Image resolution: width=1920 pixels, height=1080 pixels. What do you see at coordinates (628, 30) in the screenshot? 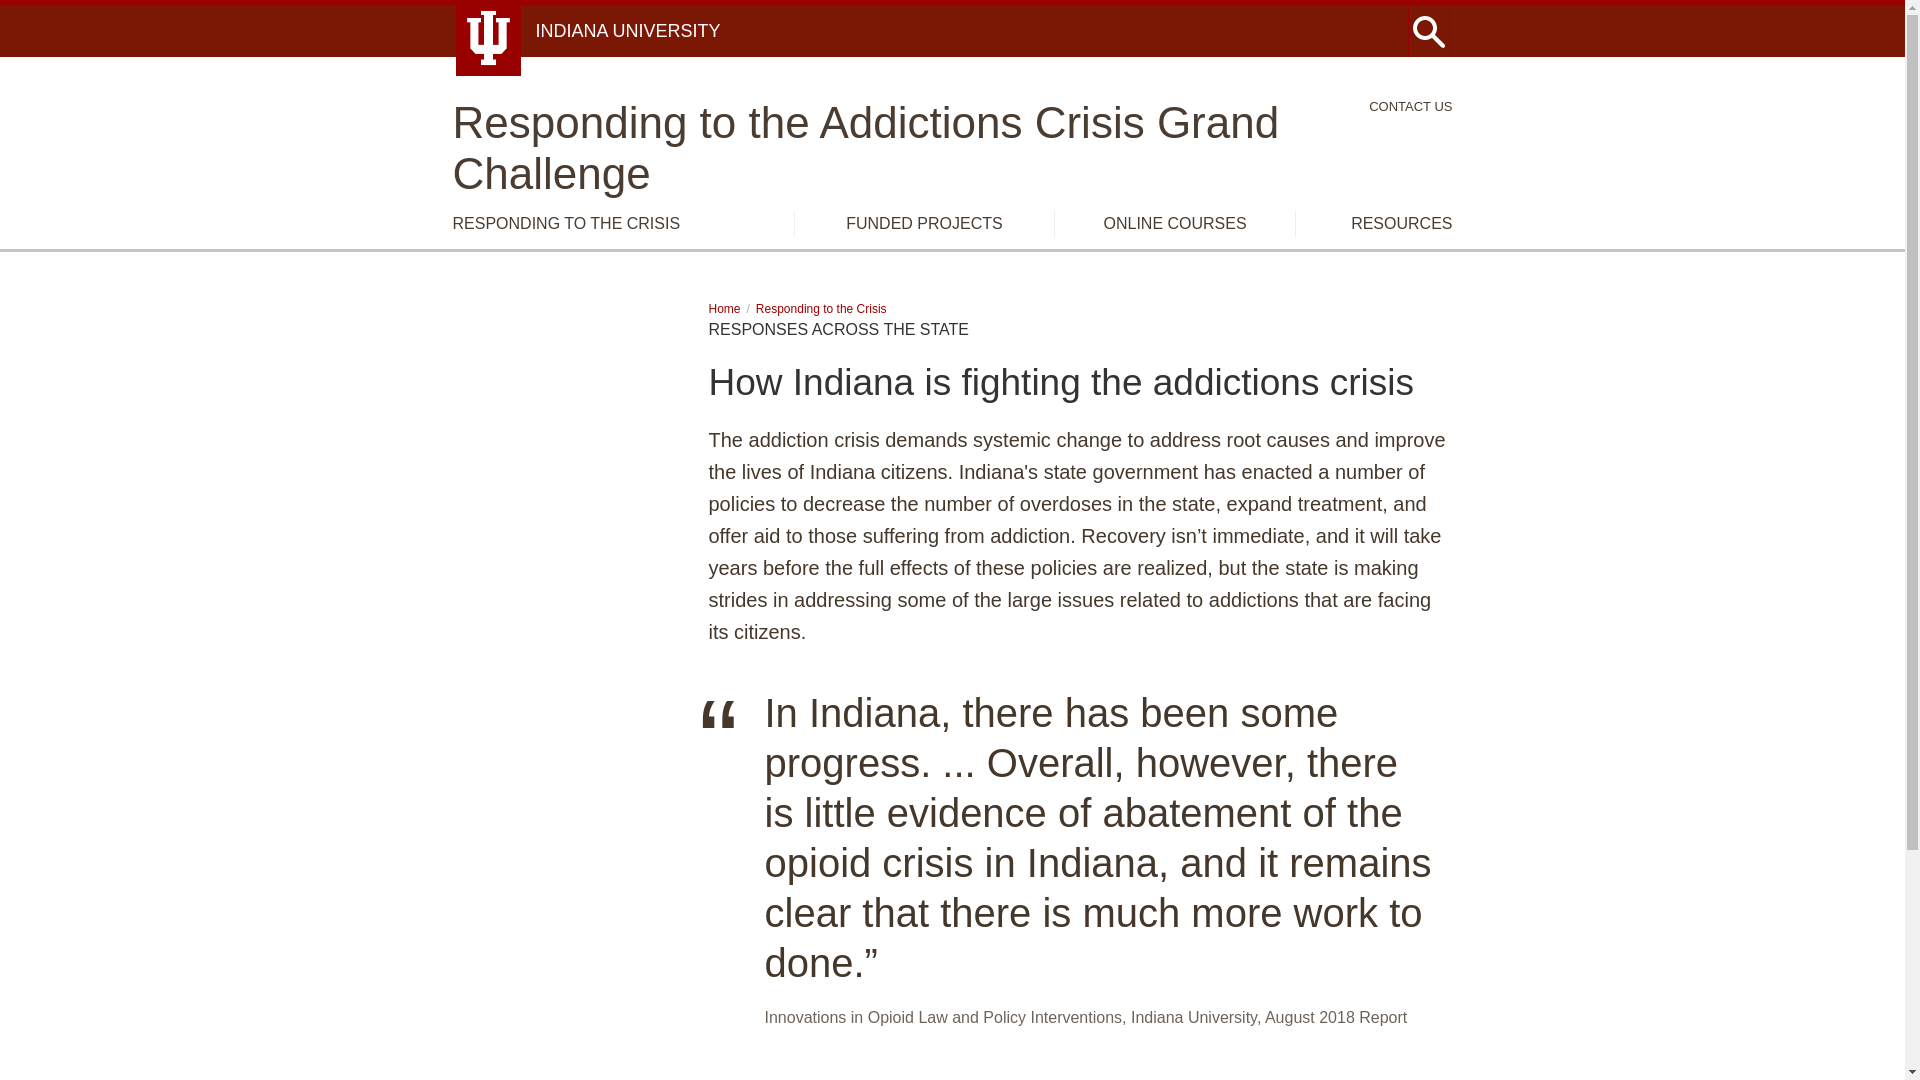
I see `Indiana University` at bounding box center [628, 30].